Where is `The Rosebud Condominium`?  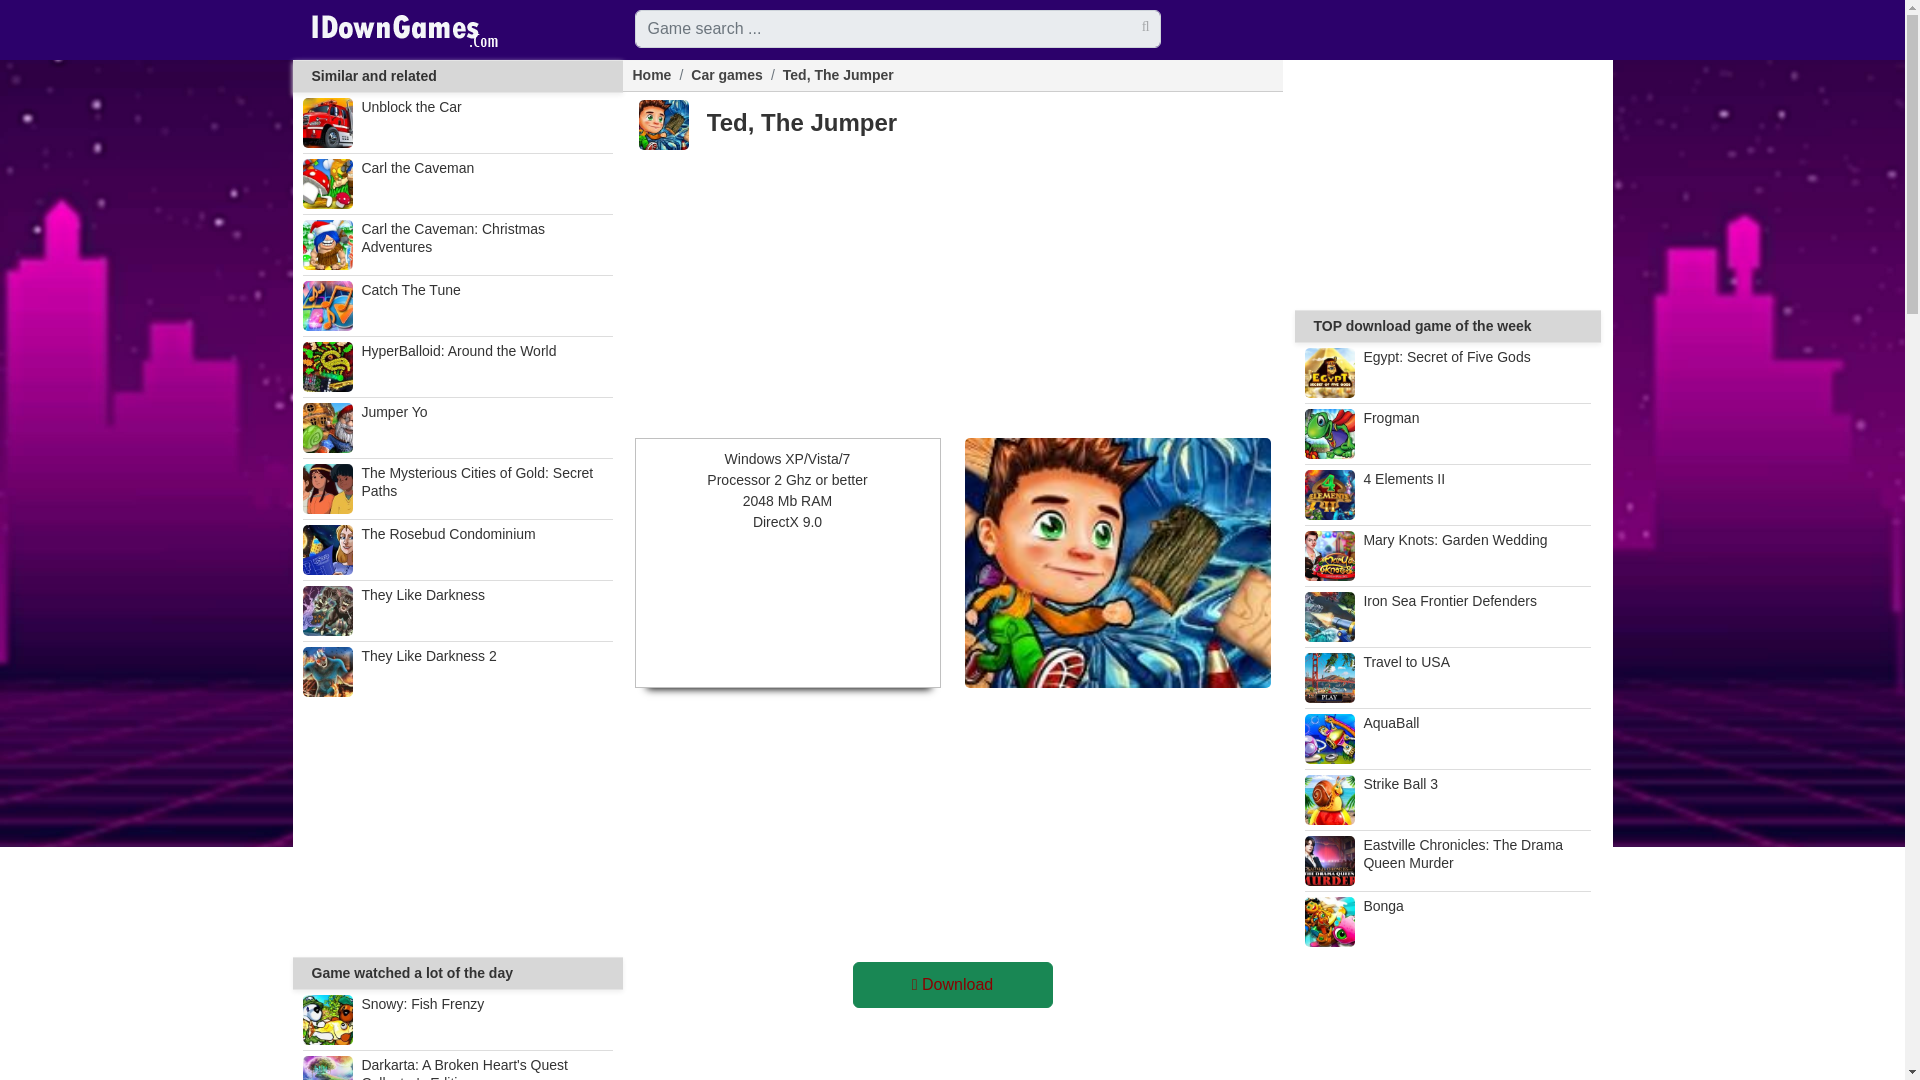 The Rosebud Condominium is located at coordinates (456, 549).